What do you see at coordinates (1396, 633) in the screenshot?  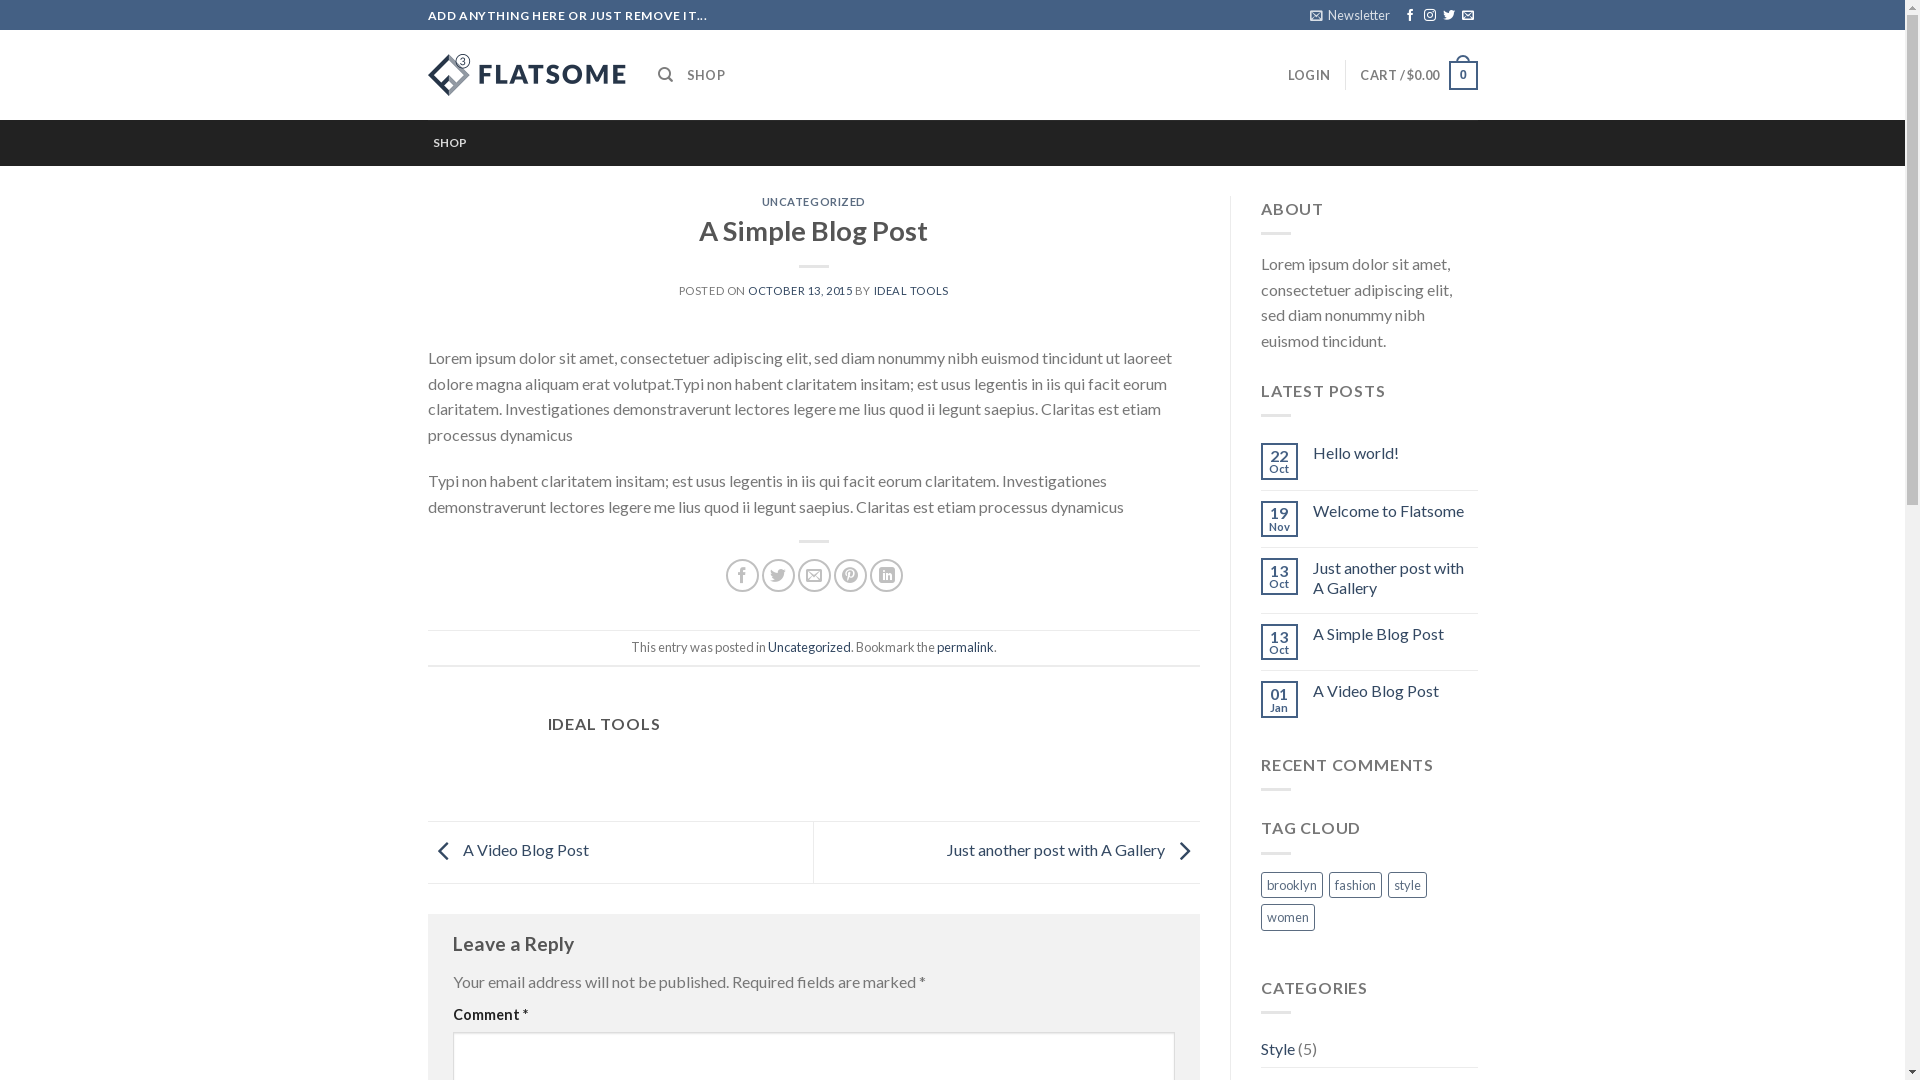 I see `A Simple Blog Post` at bounding box center [1396, 633].